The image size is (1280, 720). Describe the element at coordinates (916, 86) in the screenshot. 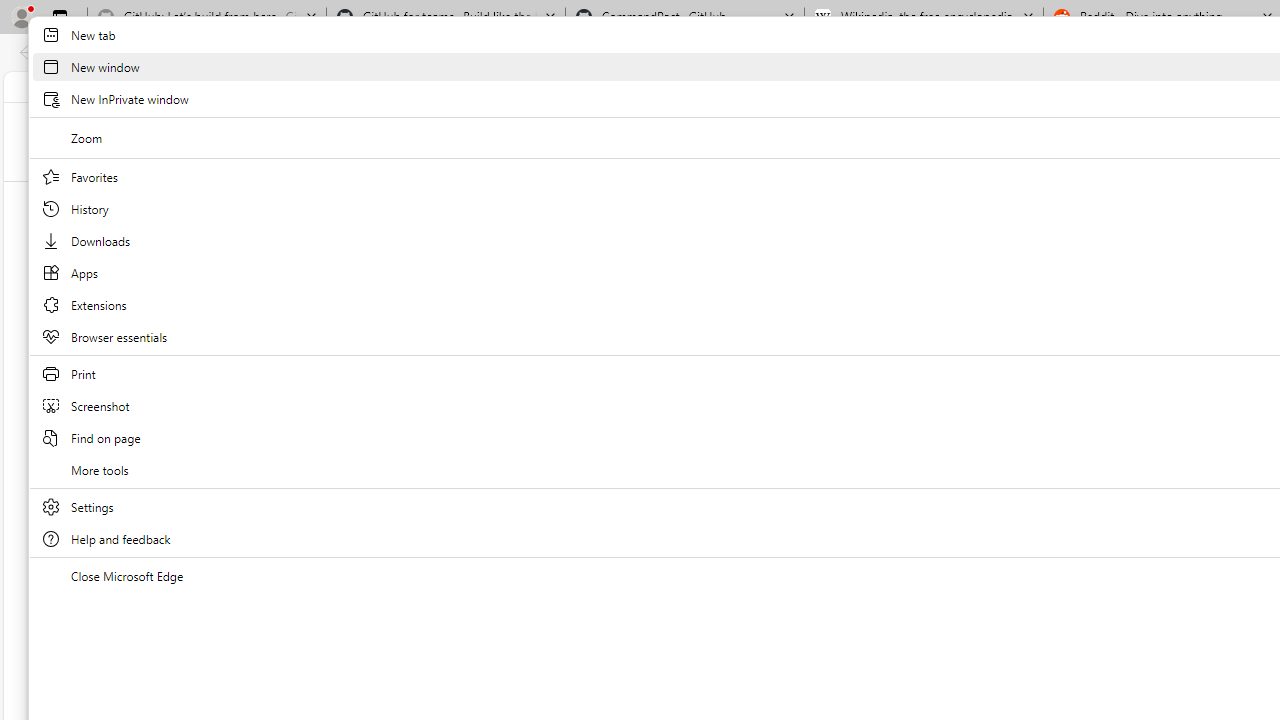

I see `Help & Contact` at that location.